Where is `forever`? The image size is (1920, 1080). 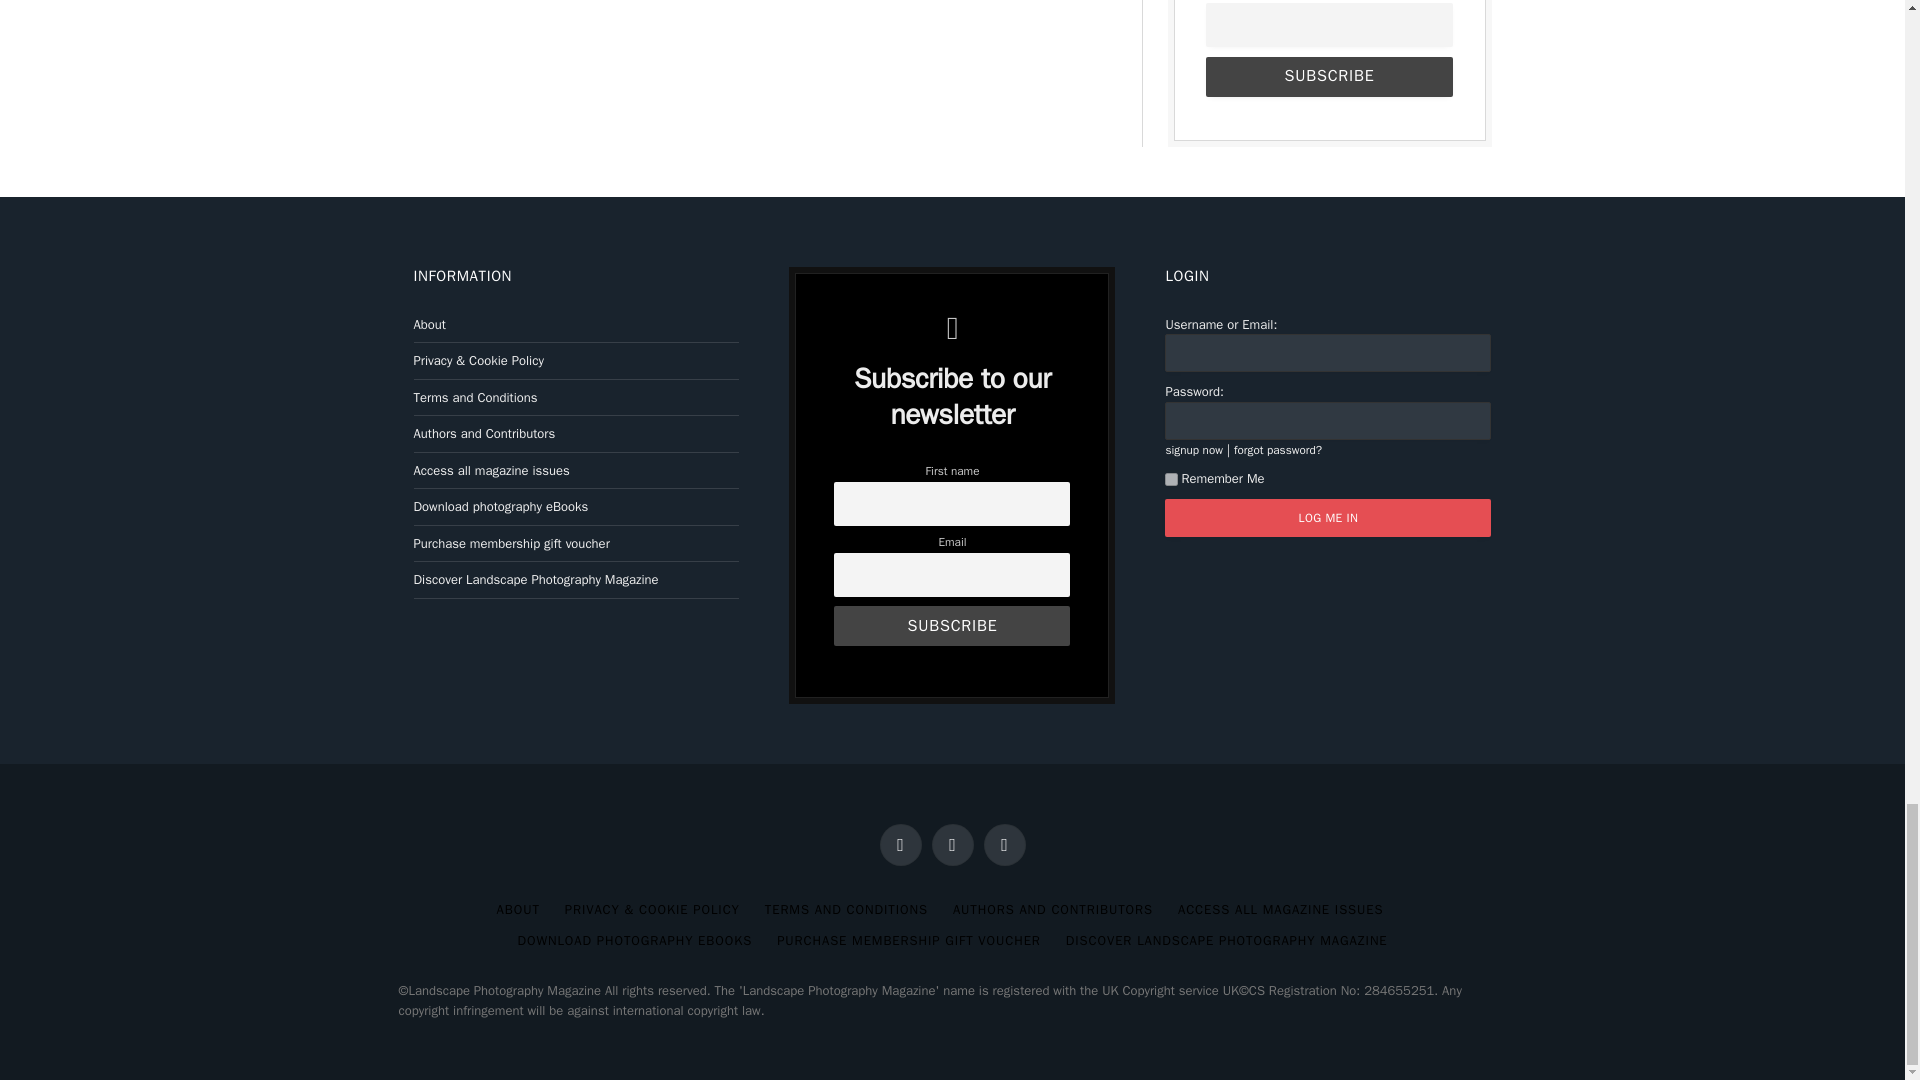
forever is located at coordinates (1172, 480).